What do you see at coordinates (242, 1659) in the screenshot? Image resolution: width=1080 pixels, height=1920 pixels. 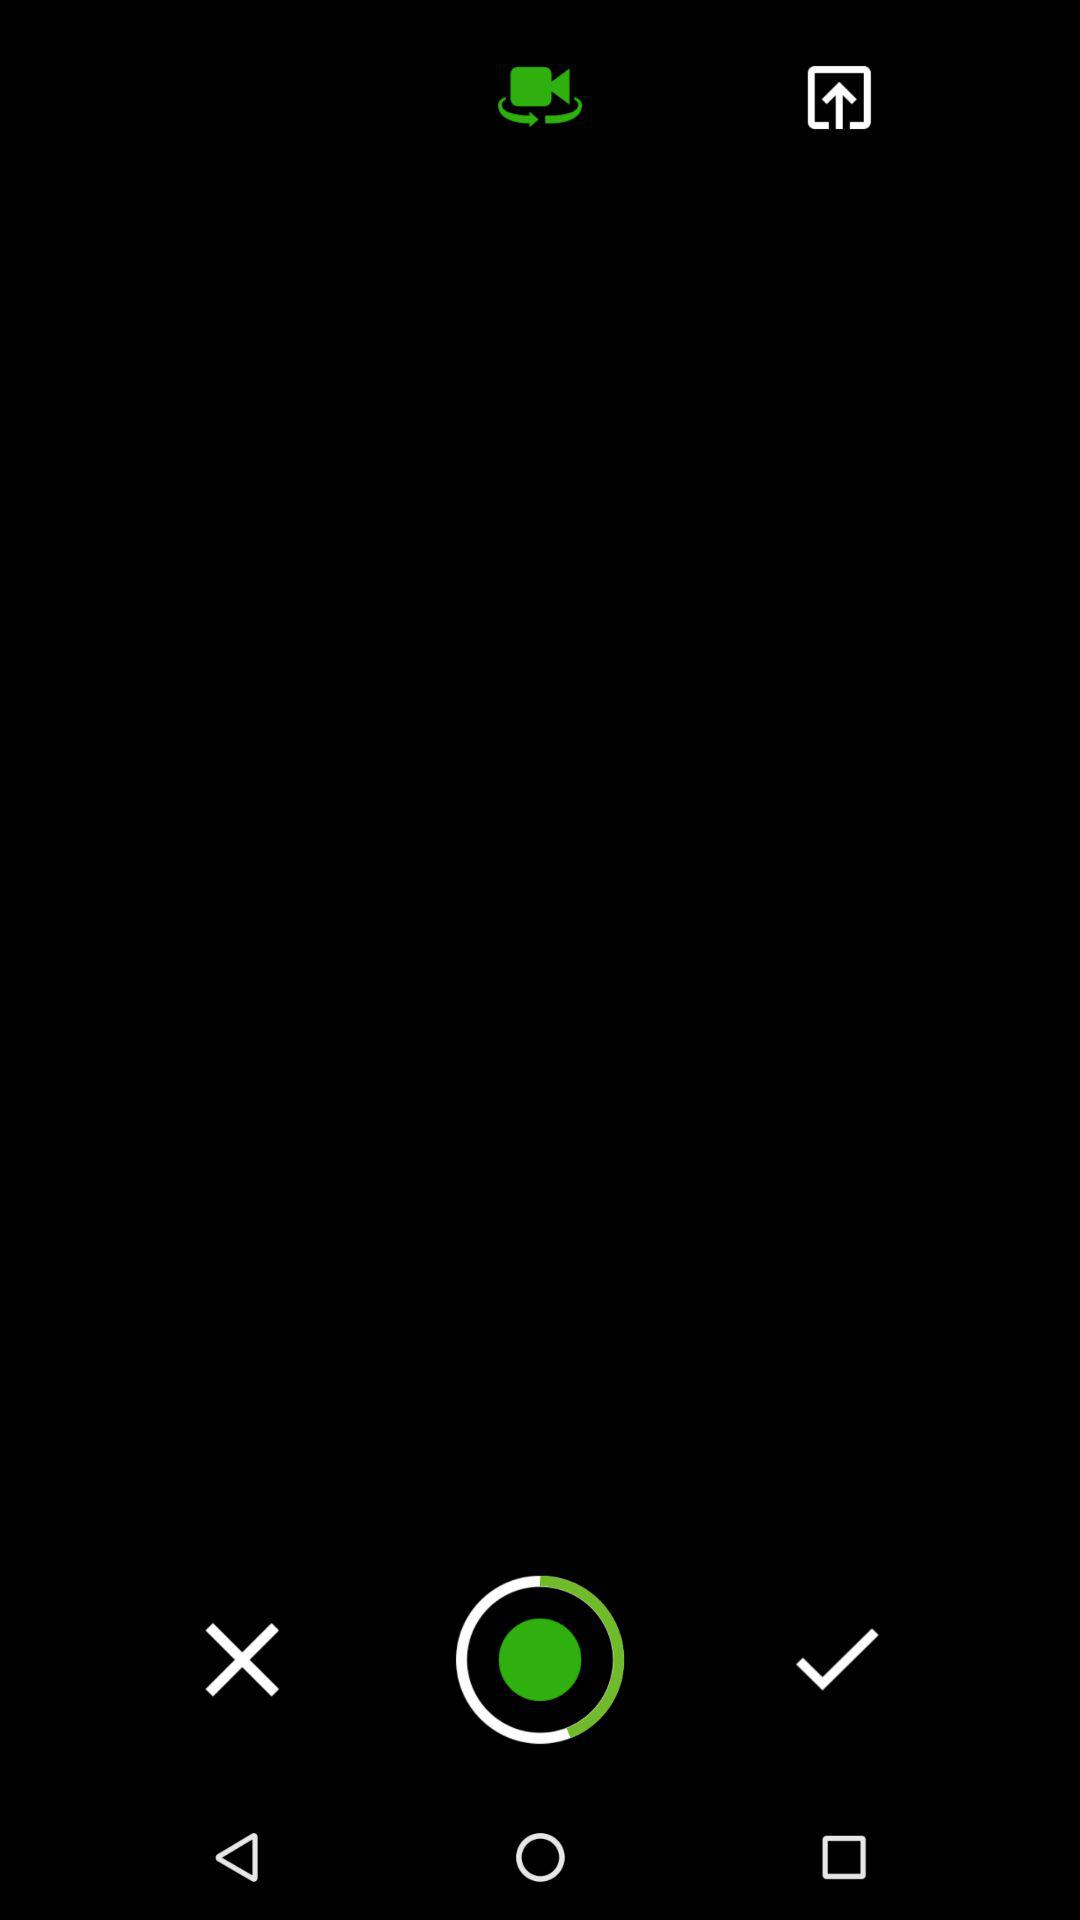 I see `turn off the item at the bottom left corner` at bounding box center [242, 1659].